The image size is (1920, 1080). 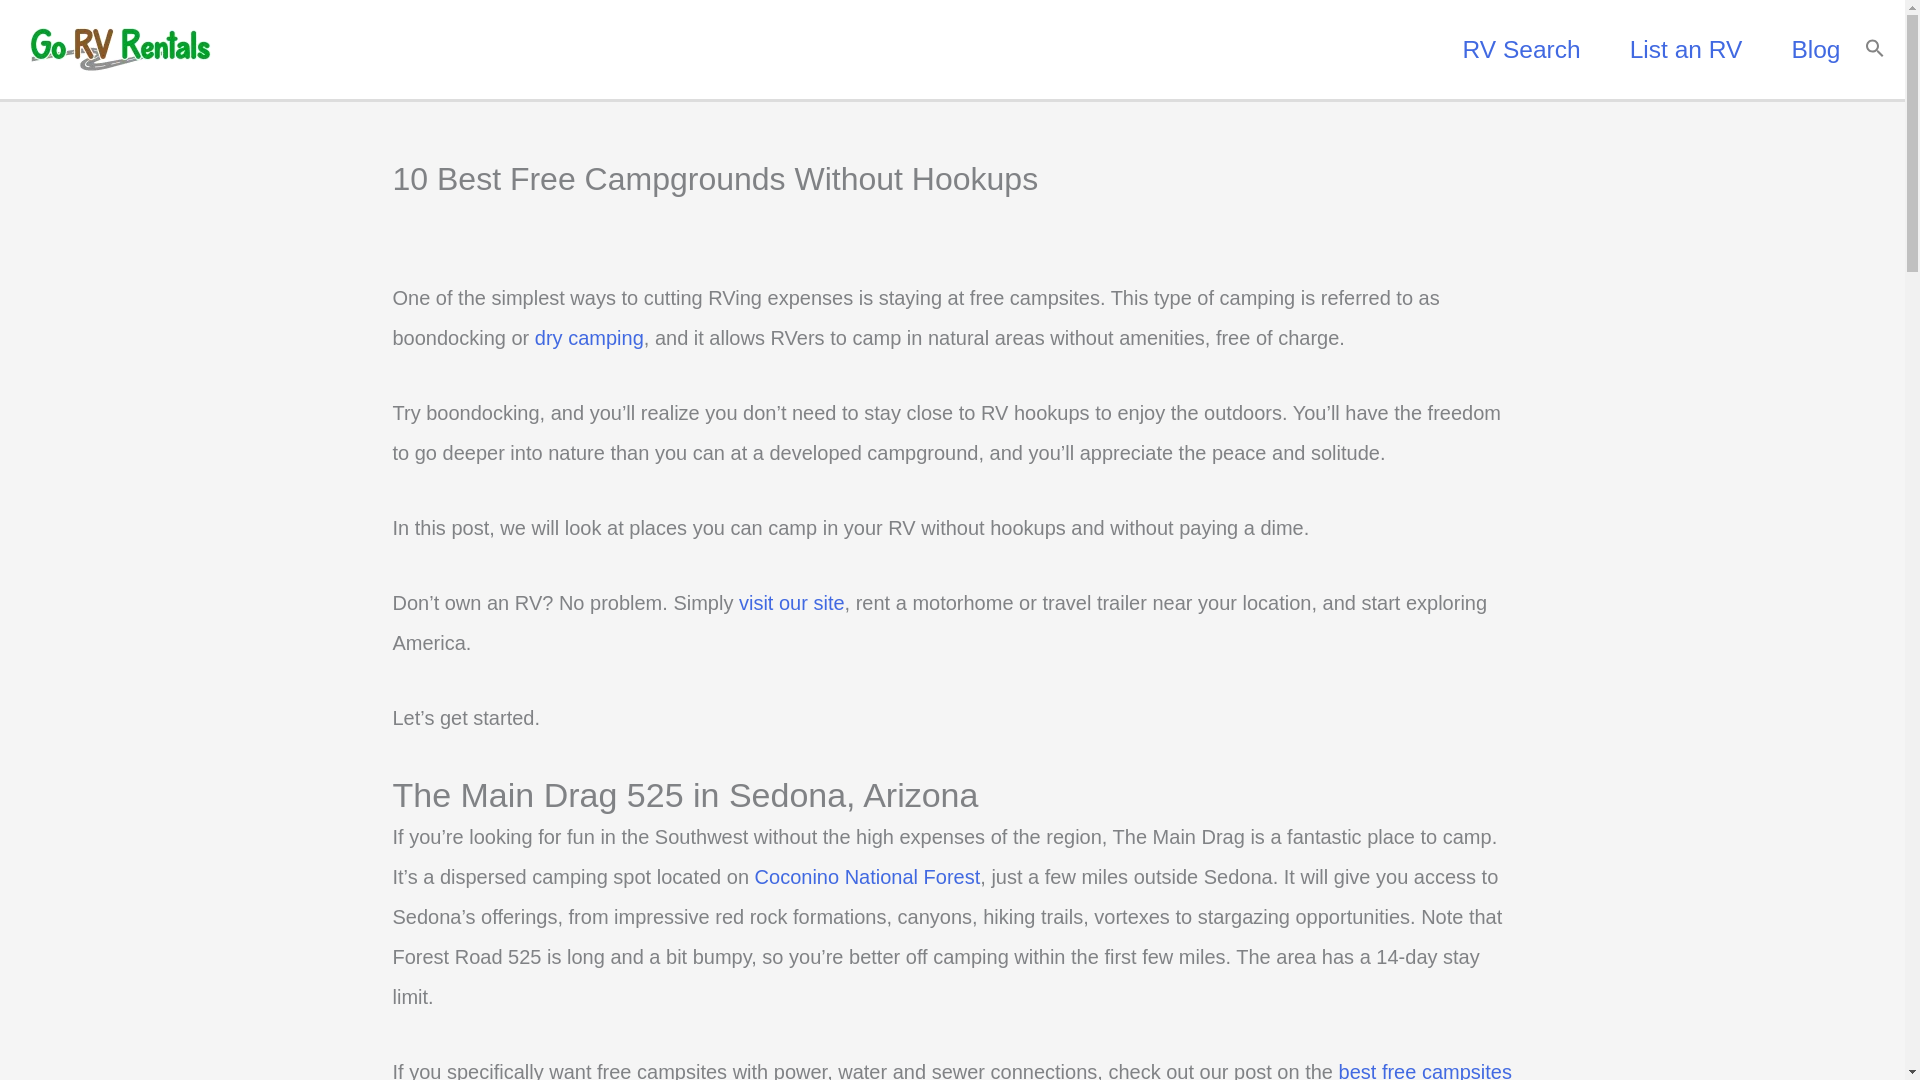 What do you see at coordinates (1815, 49) in the screenshot?
I see `Blog` at bounding box center [1815, 49].